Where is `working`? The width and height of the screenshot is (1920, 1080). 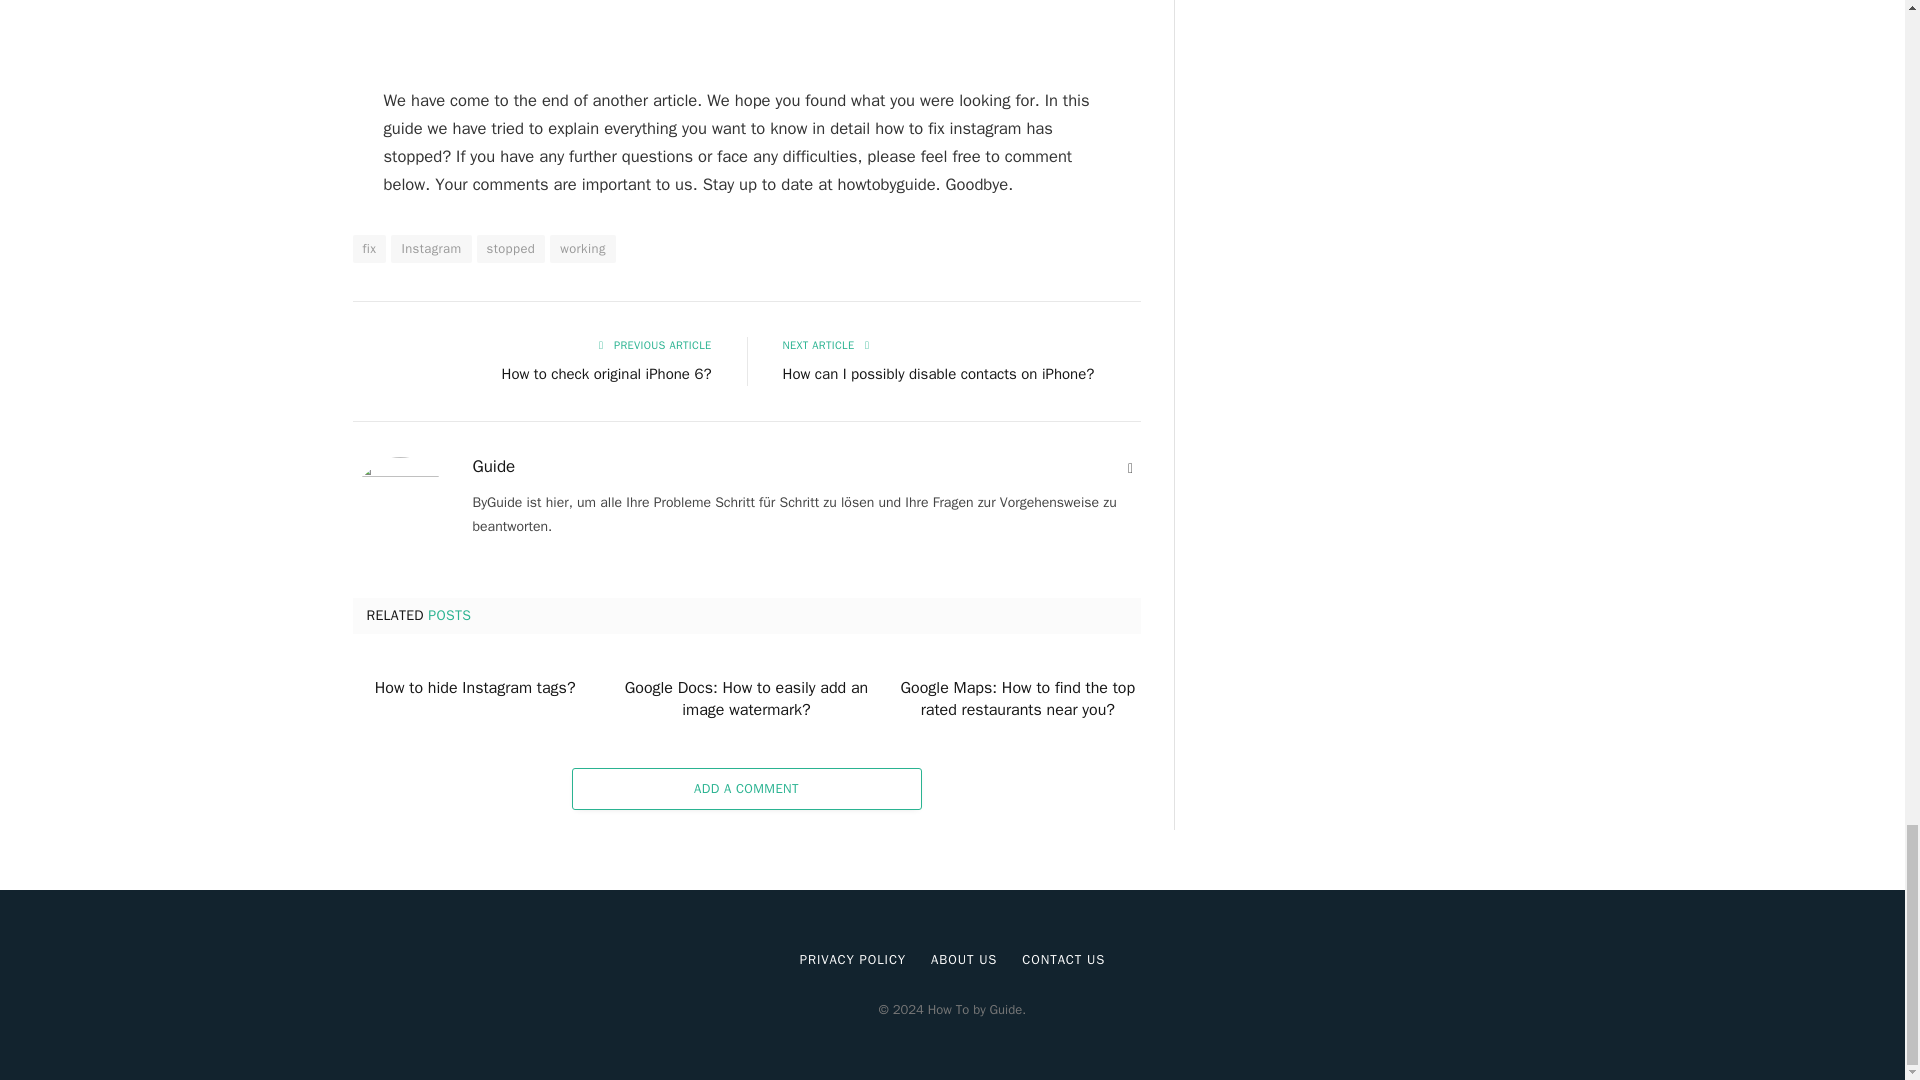
working is located at coordinates (582, 249).